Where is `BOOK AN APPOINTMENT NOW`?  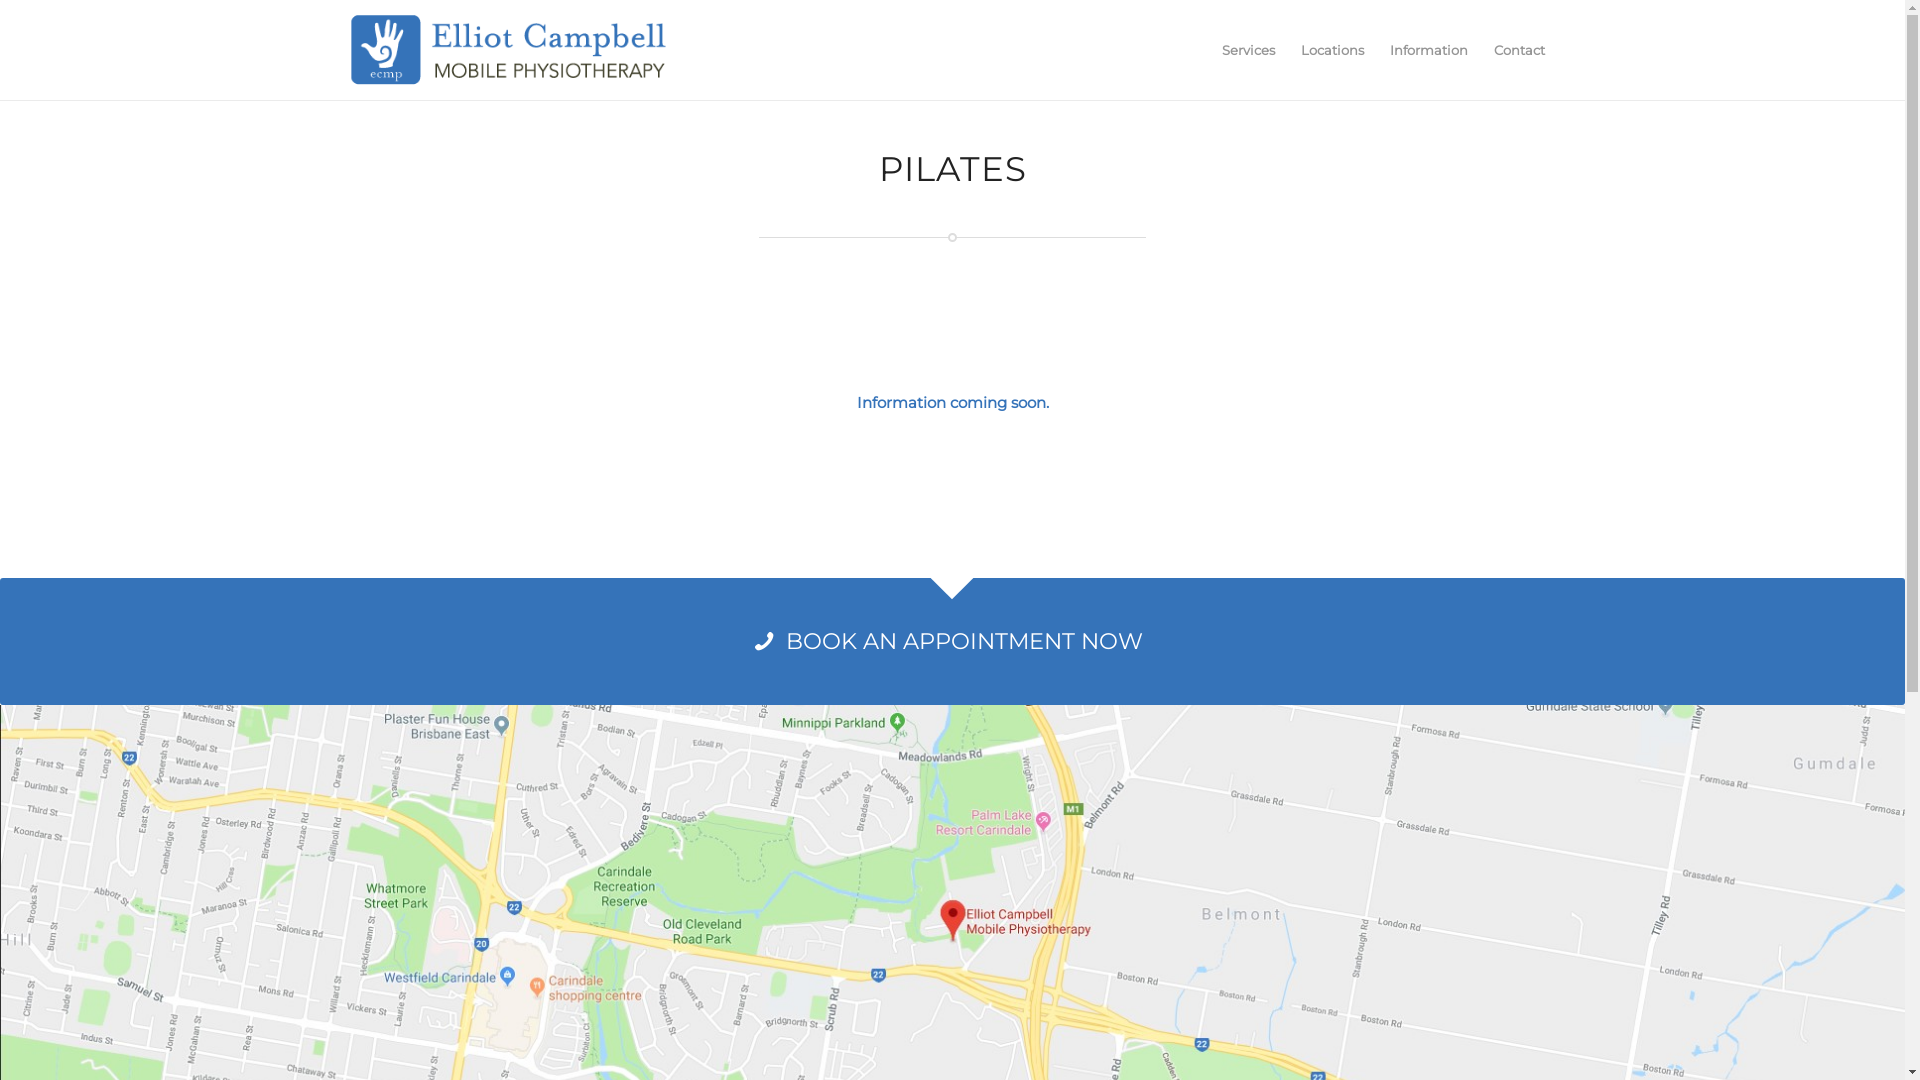 BOOK AN APPOINTMENT NOW is located at coordinates (952, 642).